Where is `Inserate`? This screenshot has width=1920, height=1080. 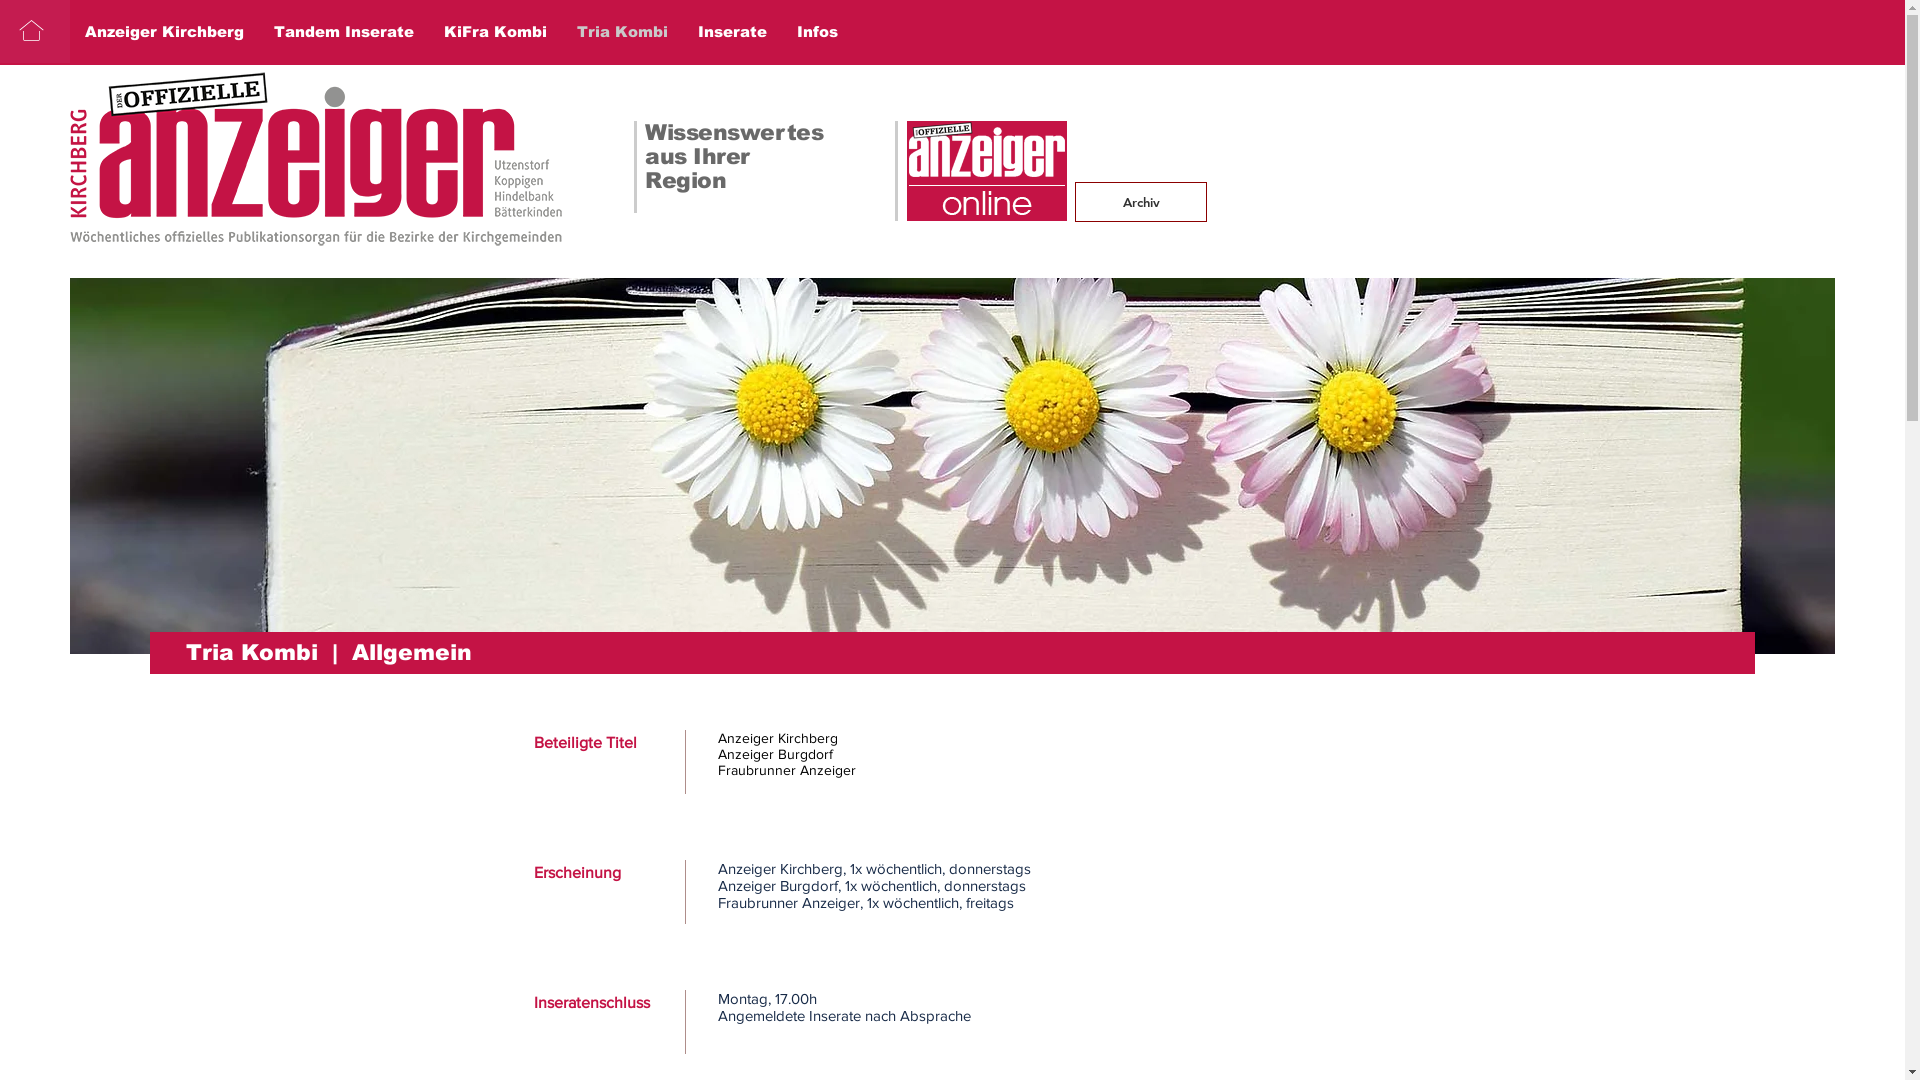
Inserate is located at coordinates (732, 32).